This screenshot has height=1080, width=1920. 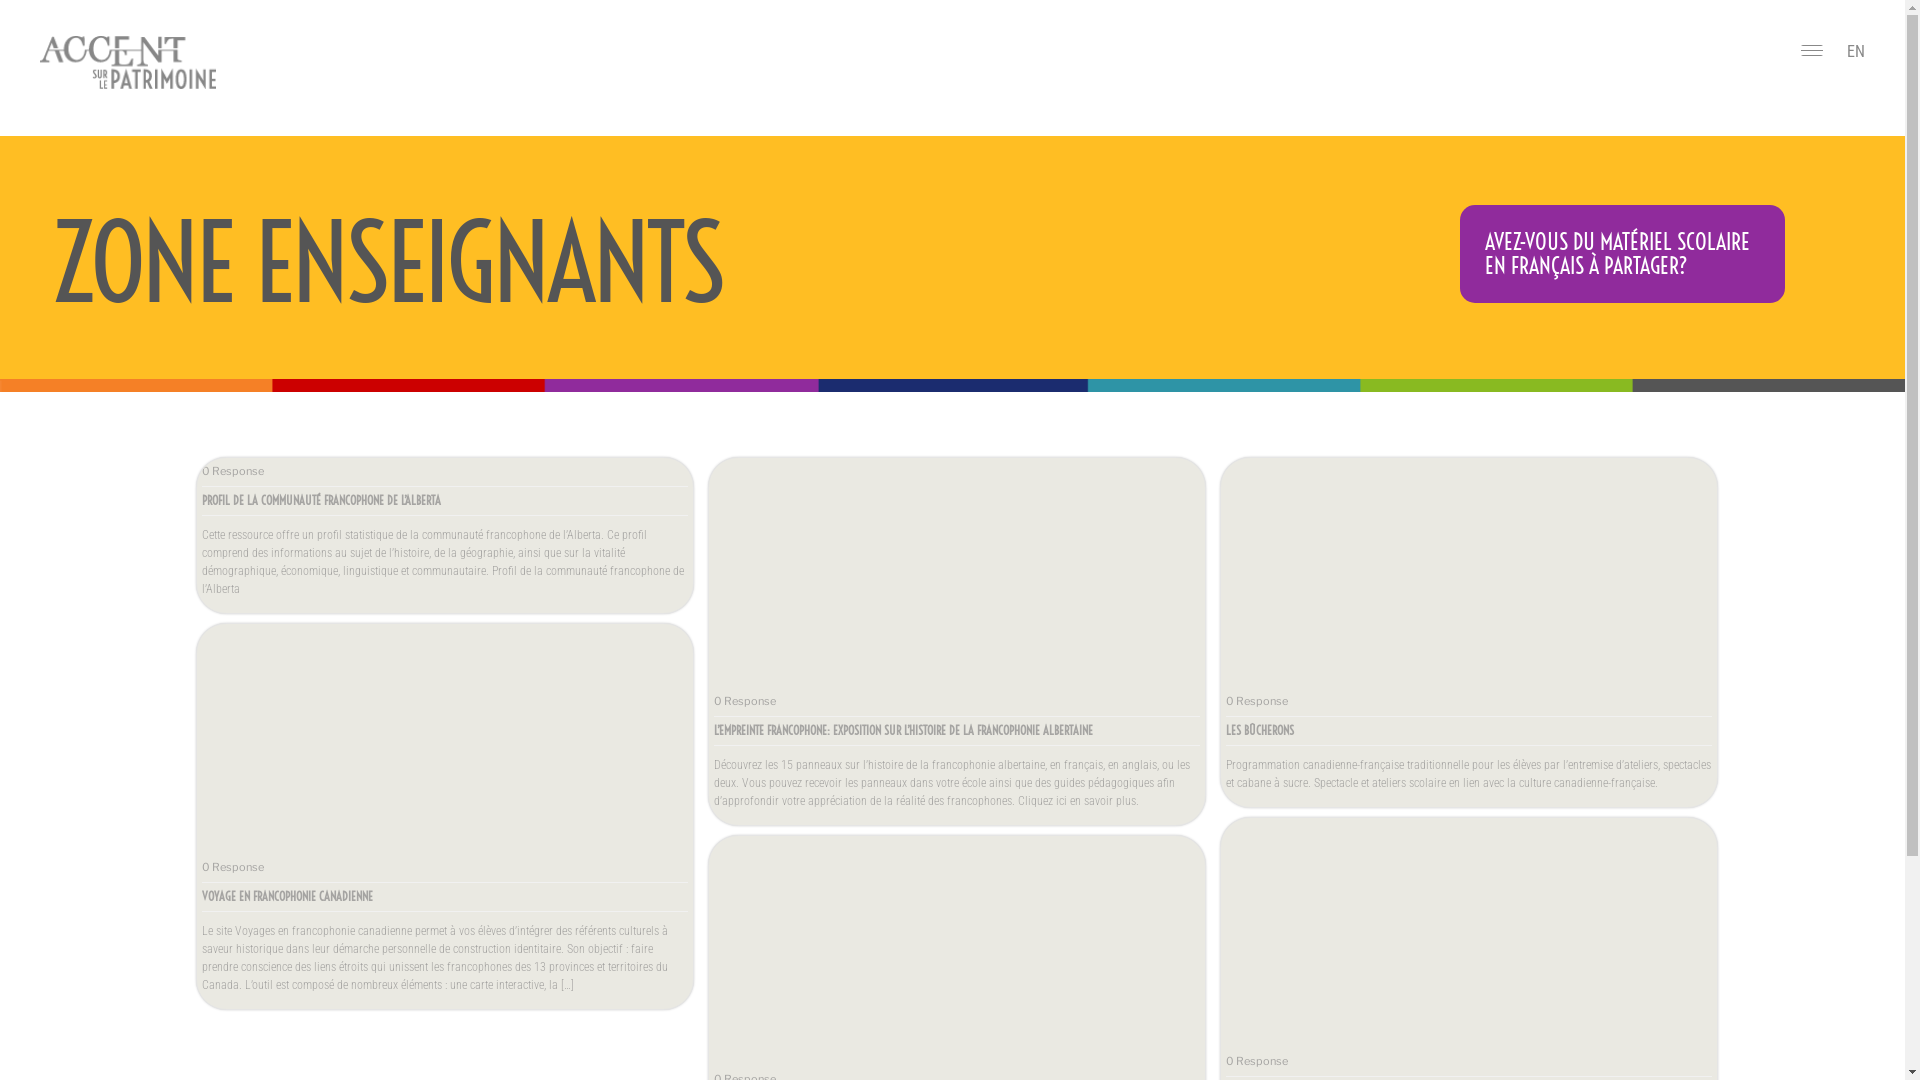 I want to click on 0 Response, so click(x=233, y=867).